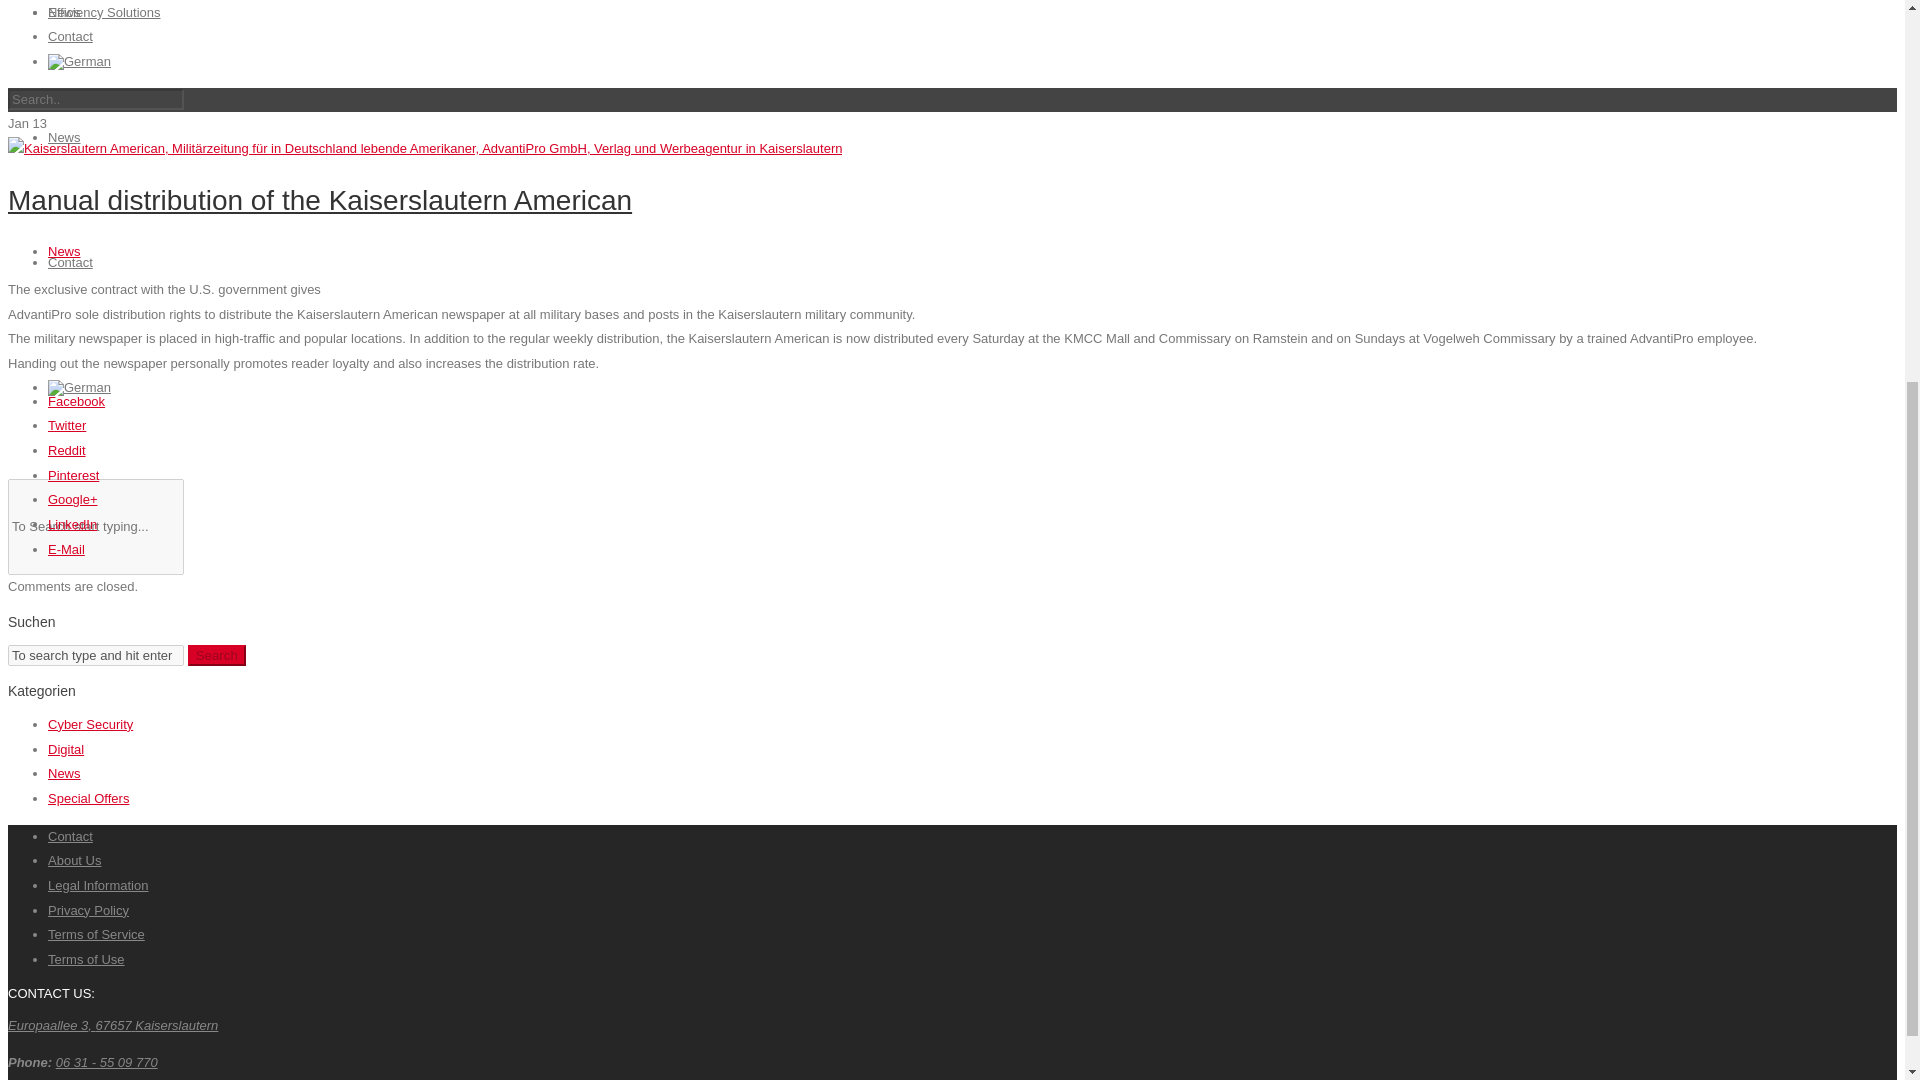 The height and width of the screenshot is (1080, 1920). What do you see at coordinates (104, 12) in the screenshot?
I see `Efficiency Solutions` at bounding box center [104, 12].